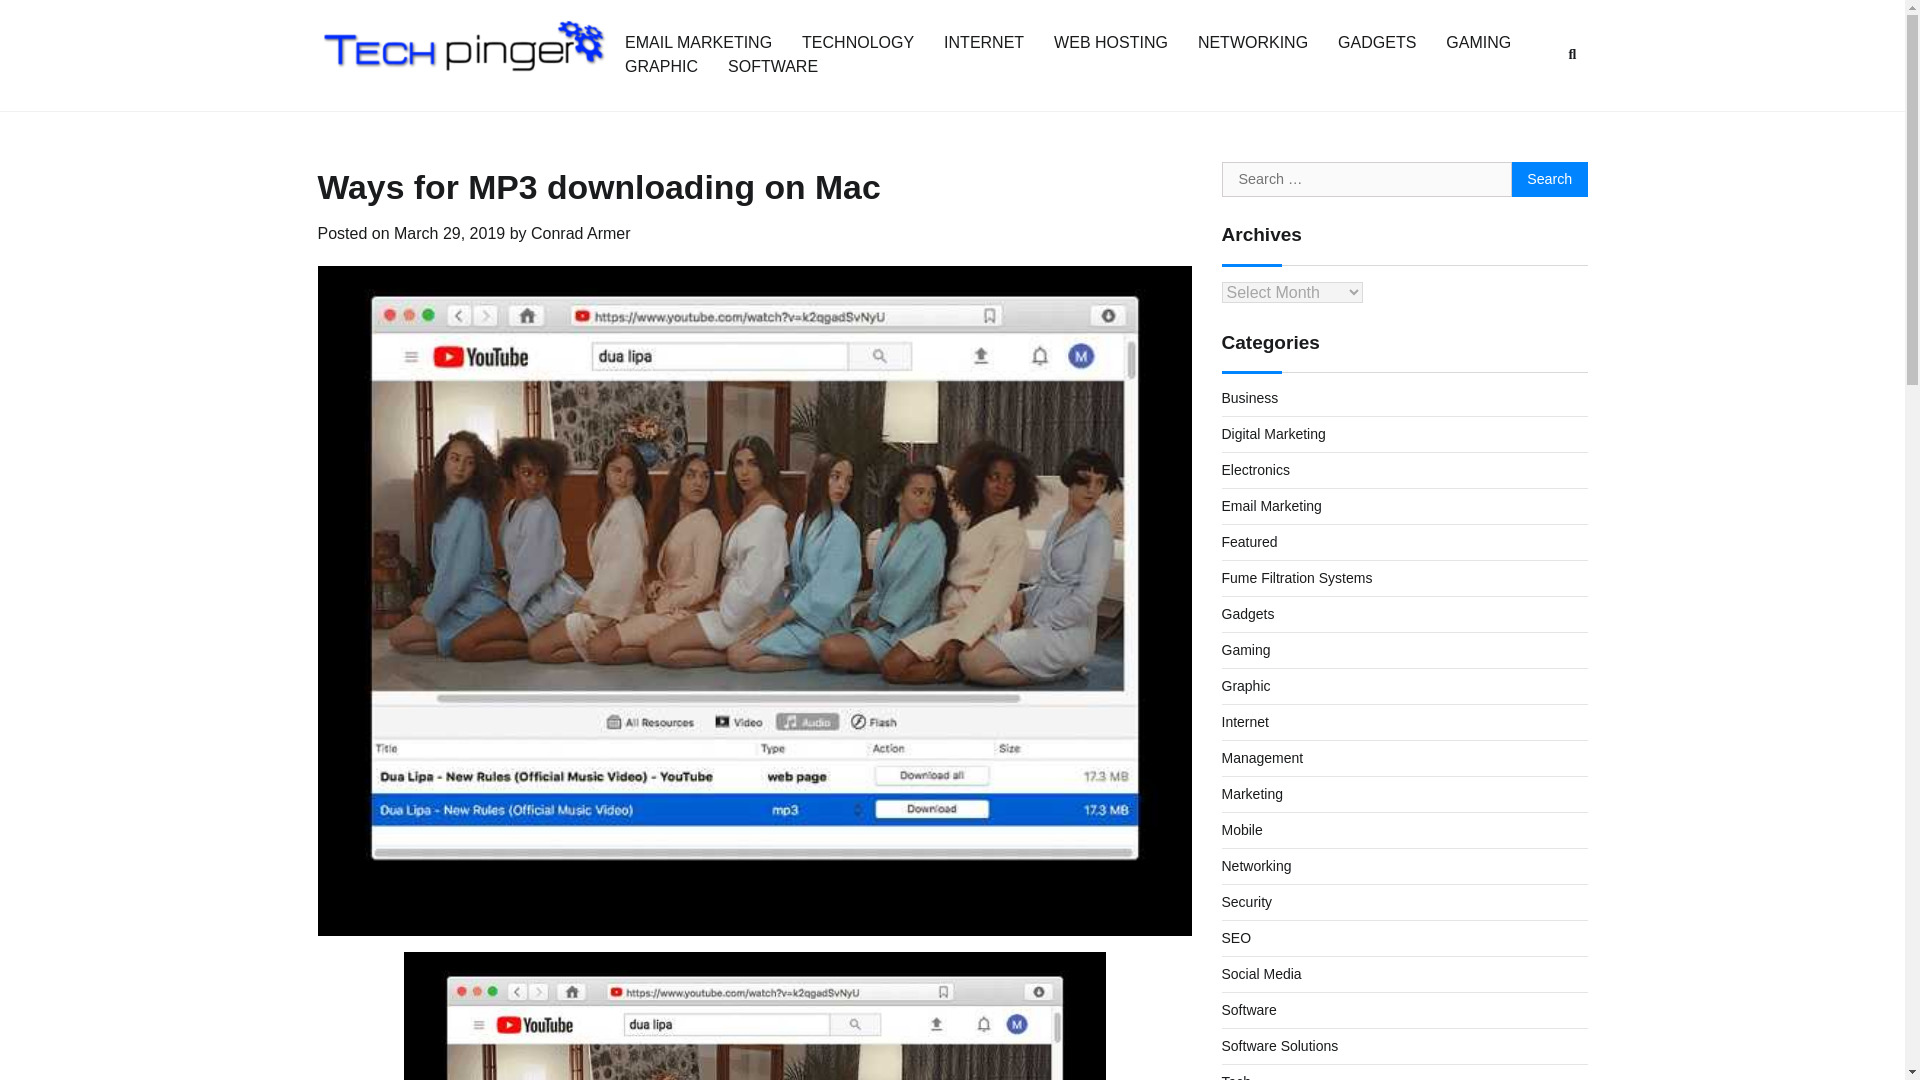  Describe the element at coordinates (772, 66) in the screenshot. I see `SOFTWARE` at that location.